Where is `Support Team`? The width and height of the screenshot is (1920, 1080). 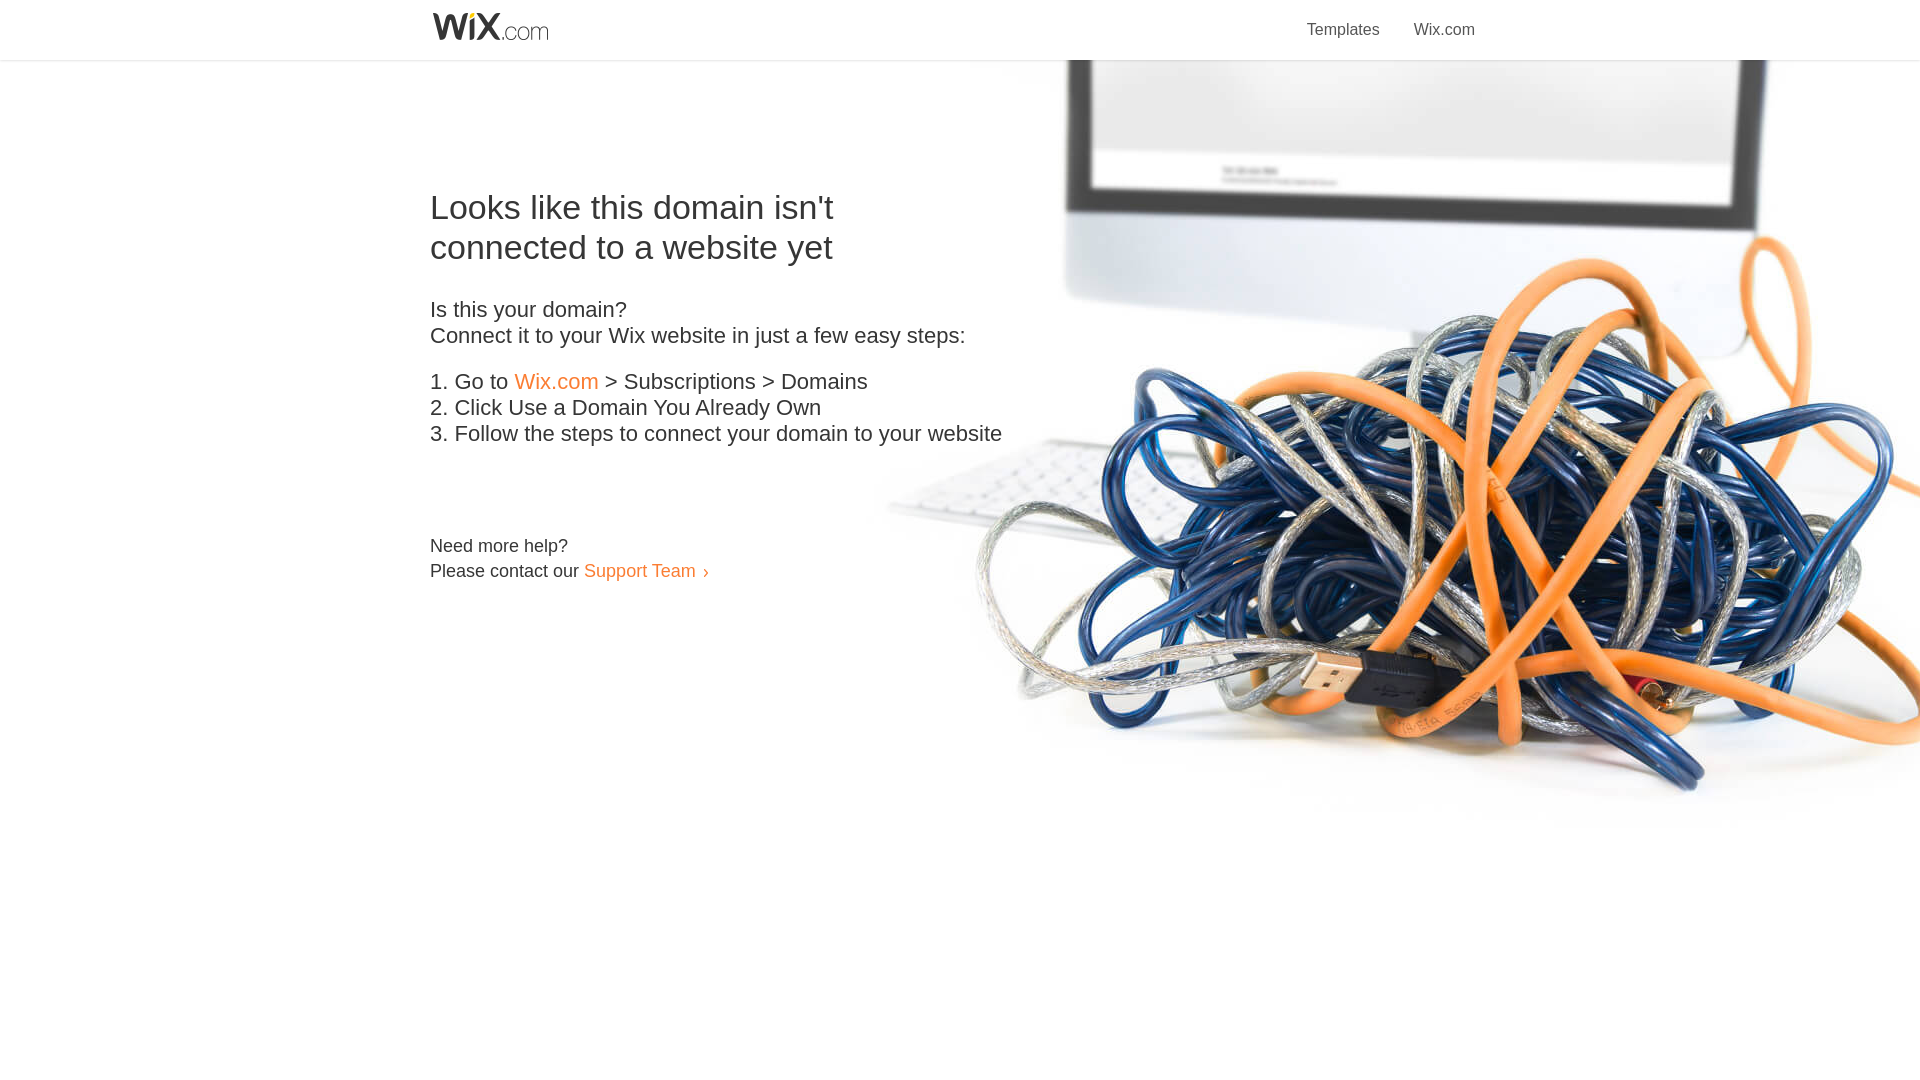 Support Team is located at coordinates (639, 570).